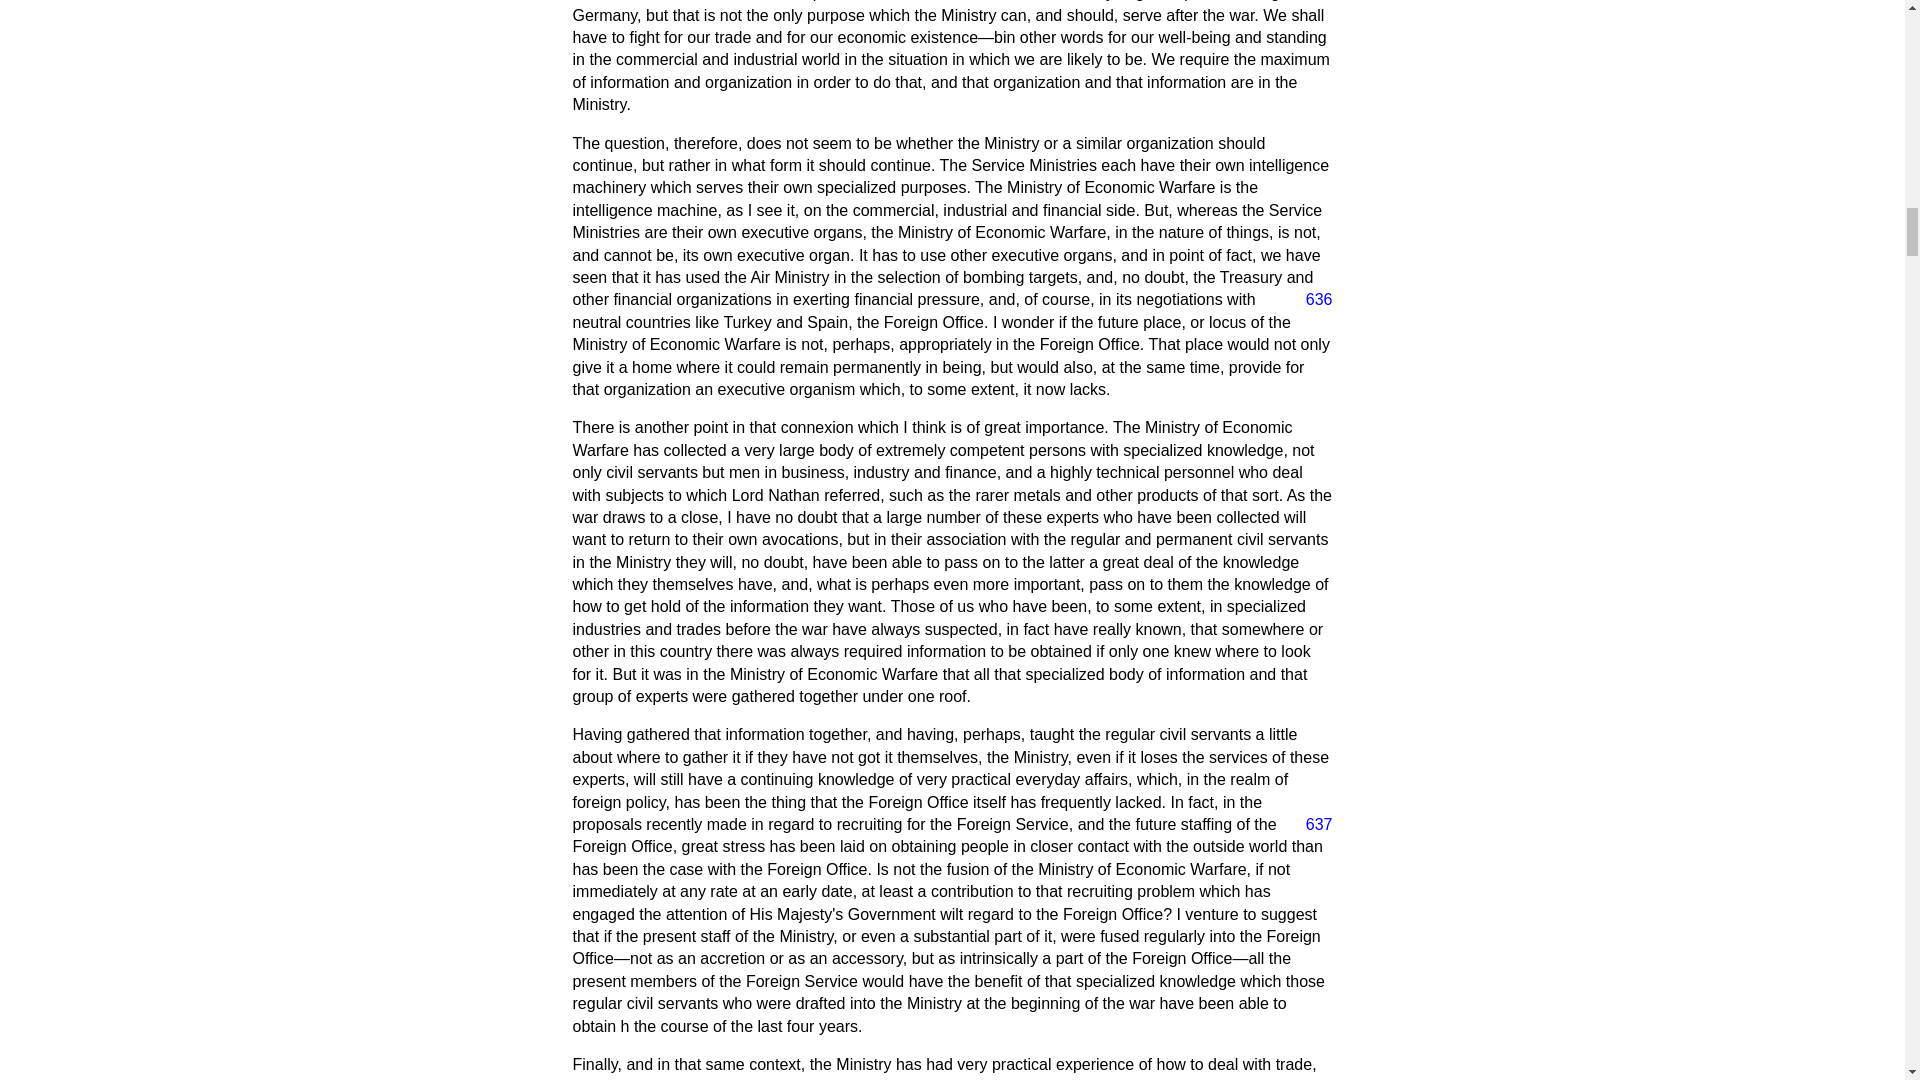  Describe the element at coordinates (1311, 300) in the screenshot. I see `636` at that location.